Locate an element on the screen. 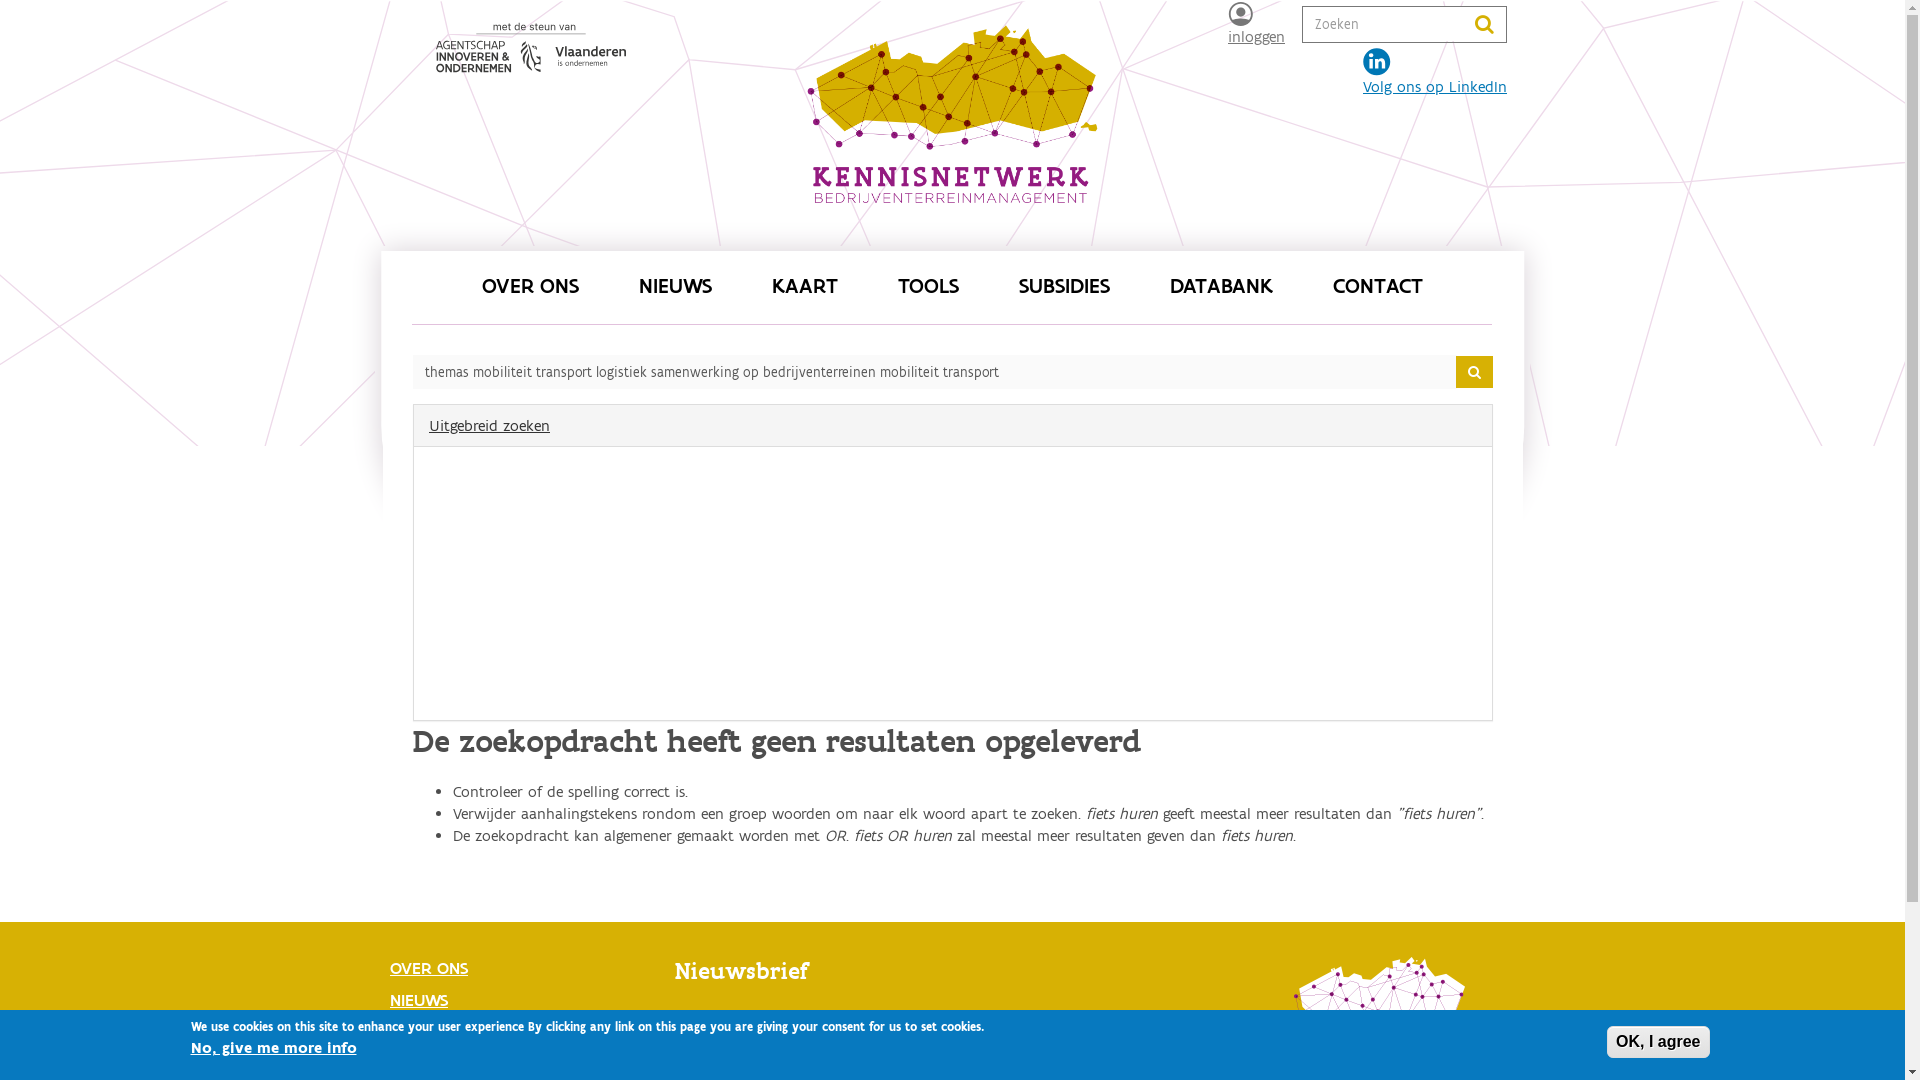 The height and width of the screenshot is (1080, 1920). Geef de woorden op waarnaar u wilt zoeken. is located at coordinates (1384, 24).